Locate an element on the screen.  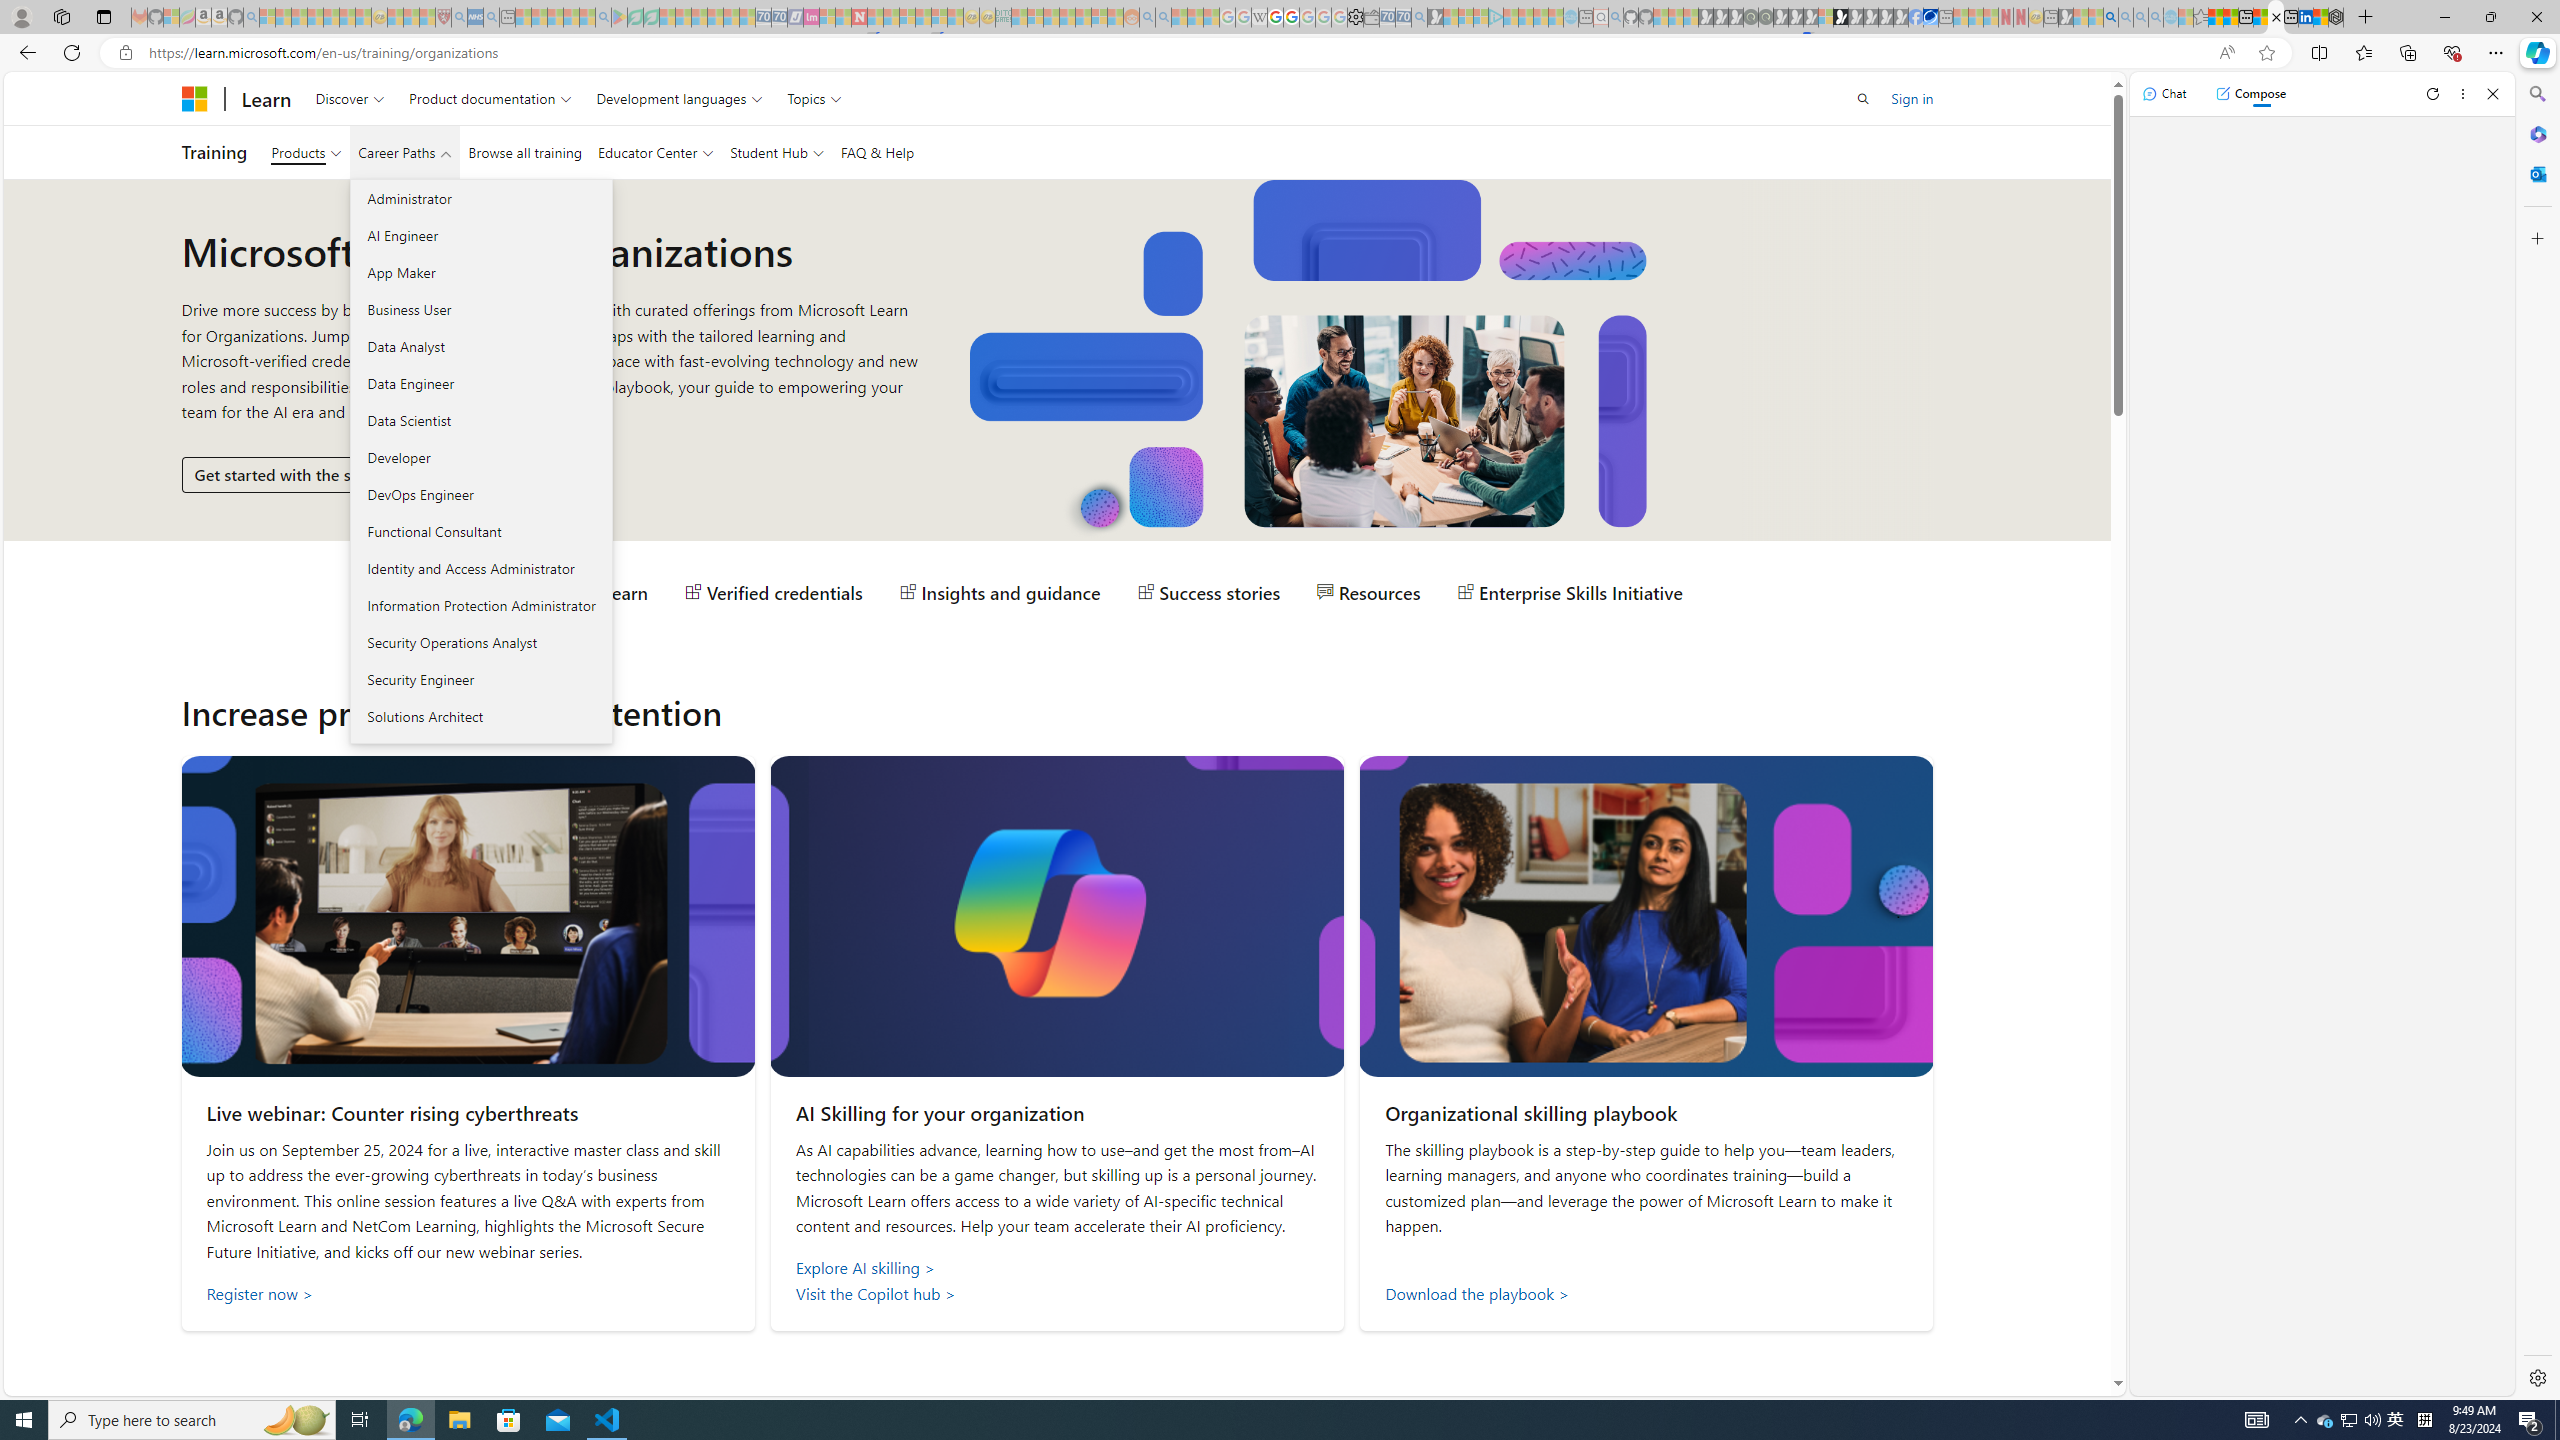
Privacy Help Center - Policies Help is located at coordinates (1276, 17).